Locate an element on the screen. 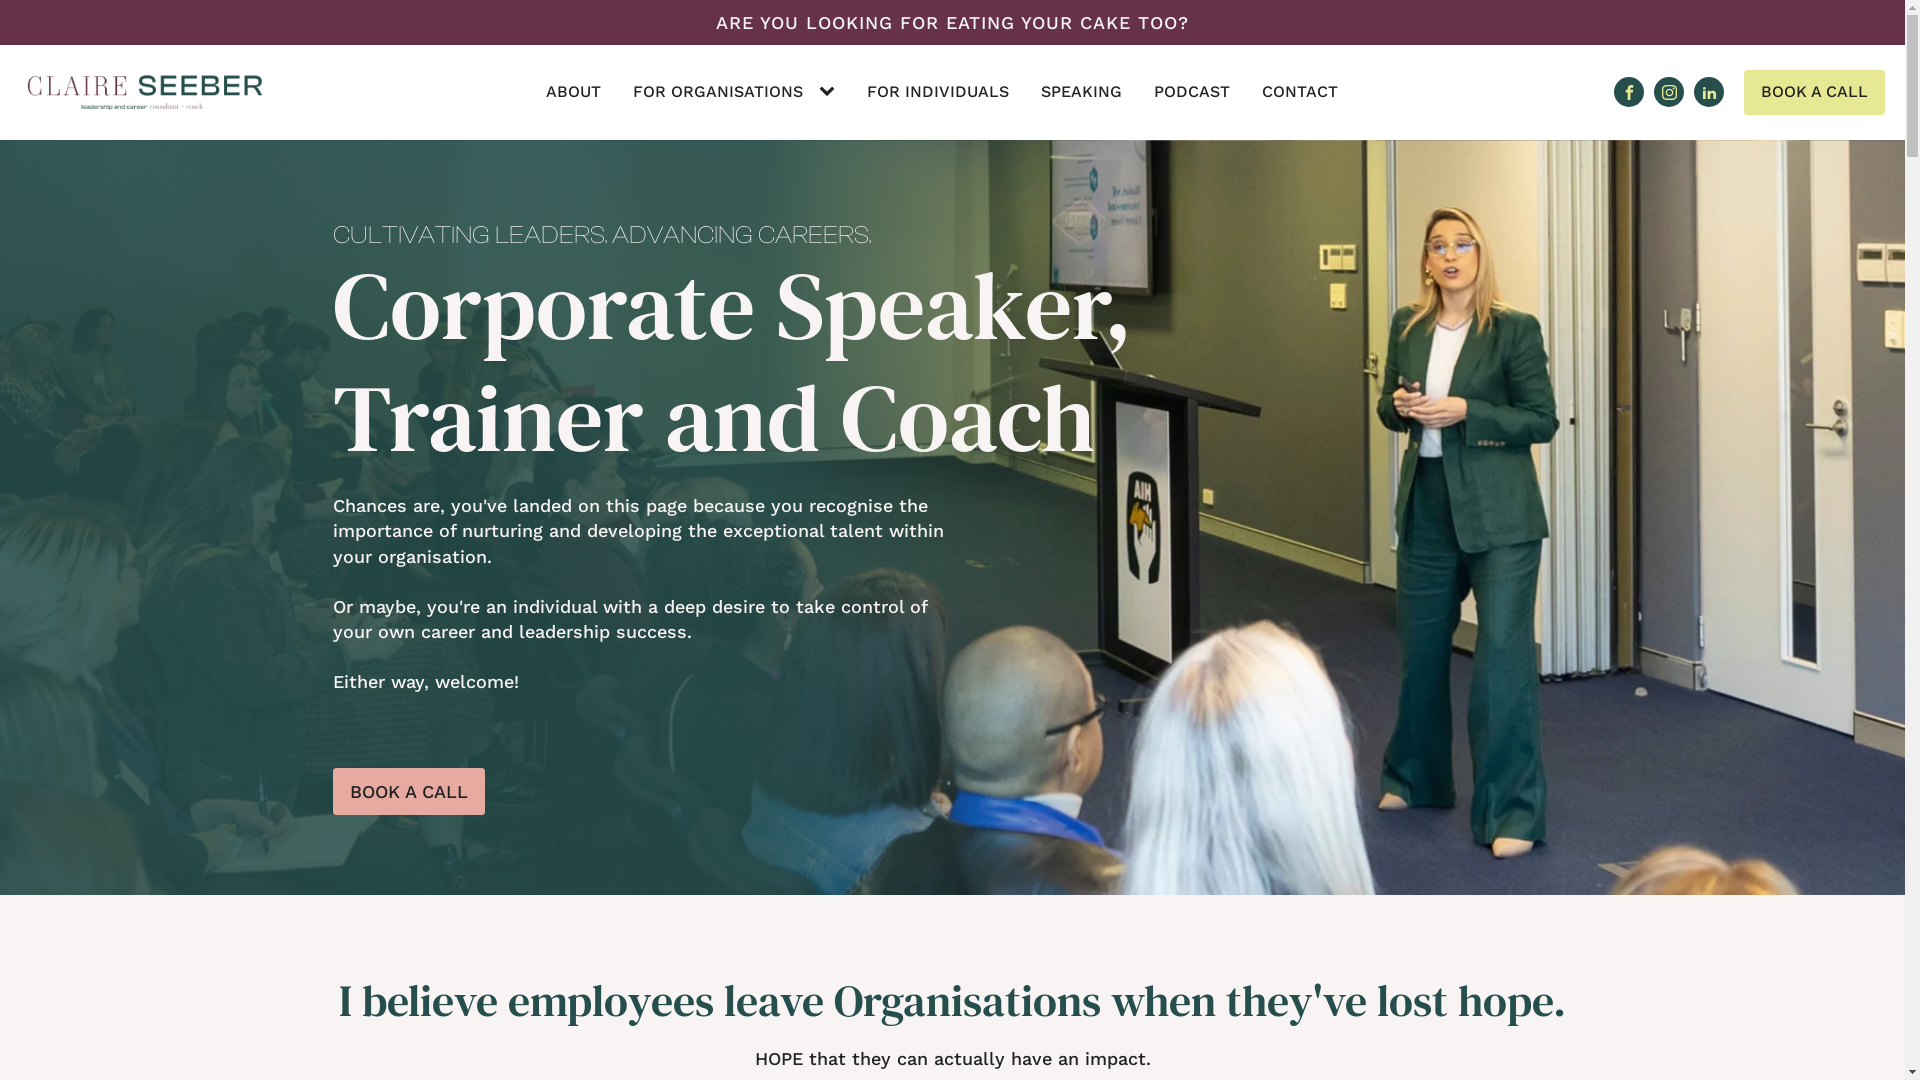 The height and width of the screenshot is (1080, 1920). BOOK A CALL is located at coordinates (408, 792).